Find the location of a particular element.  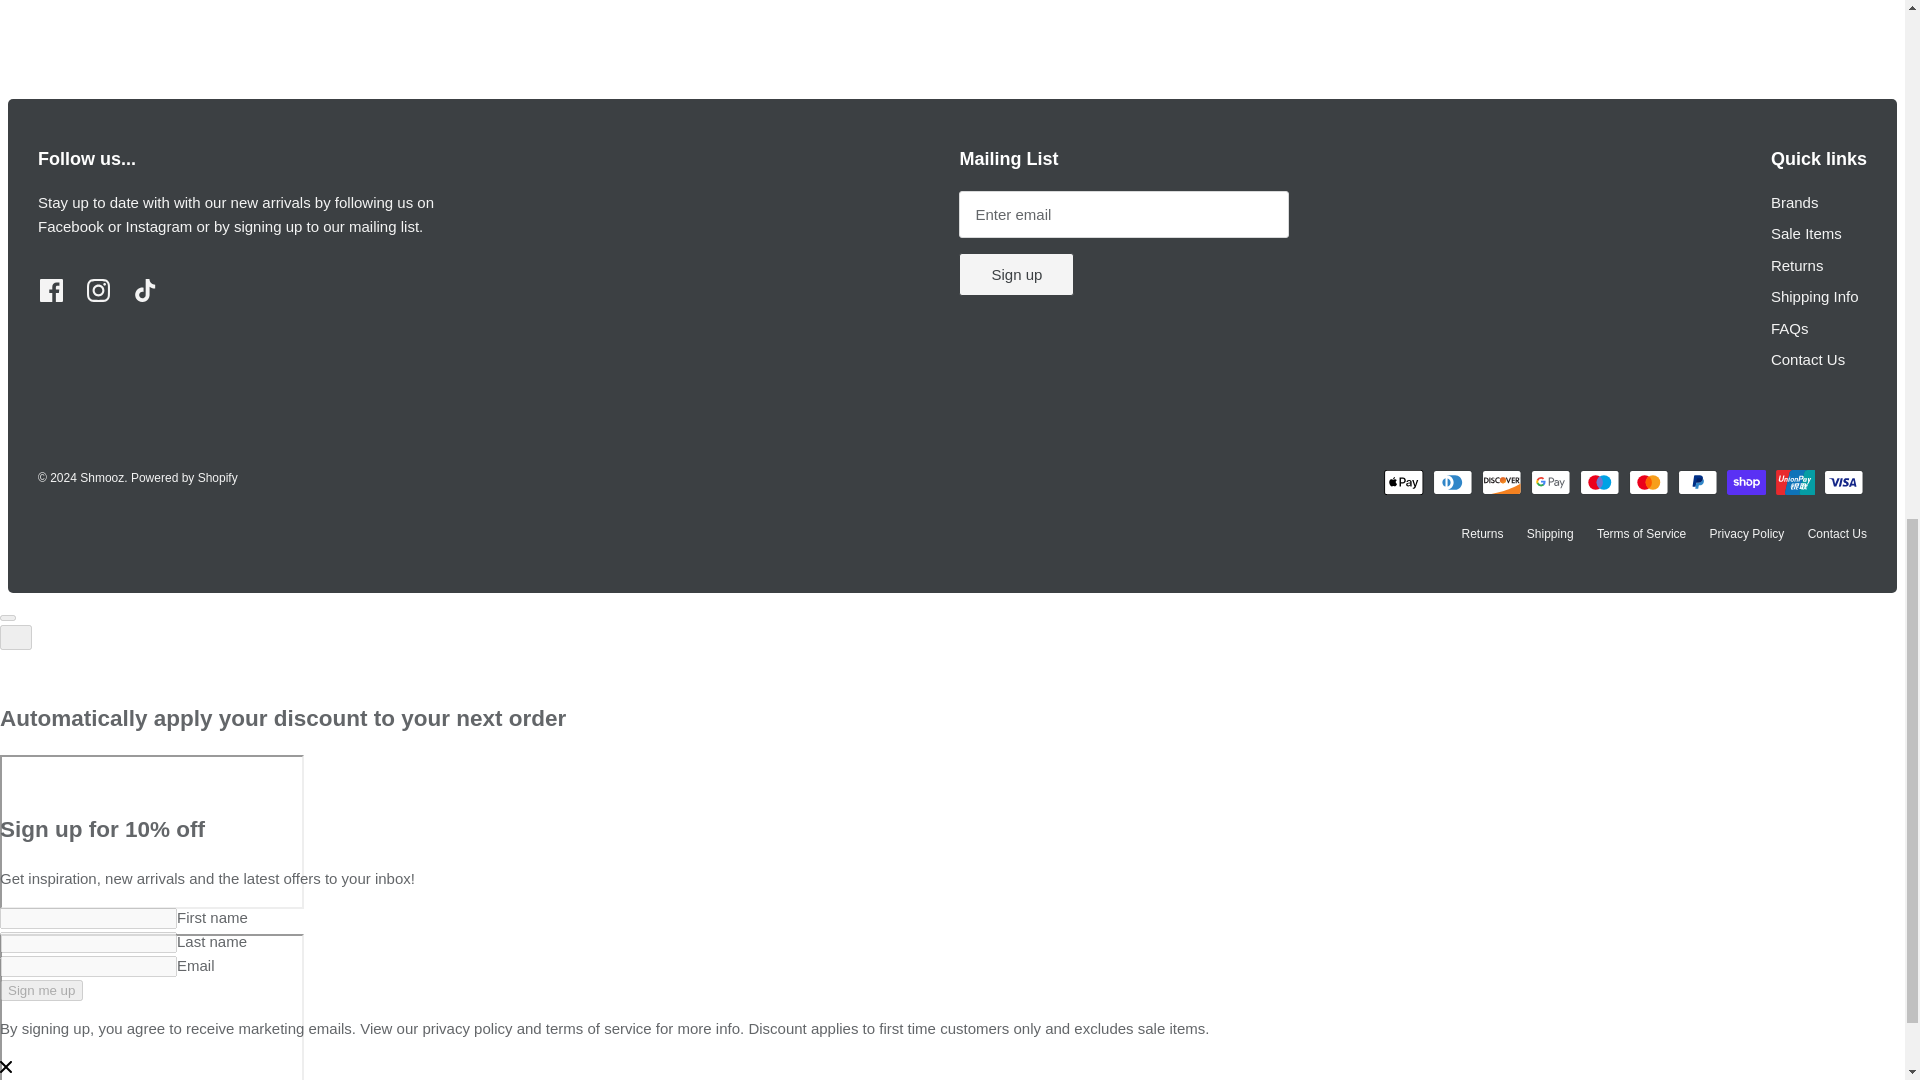

Visa is located at coordinates (1844, 482).